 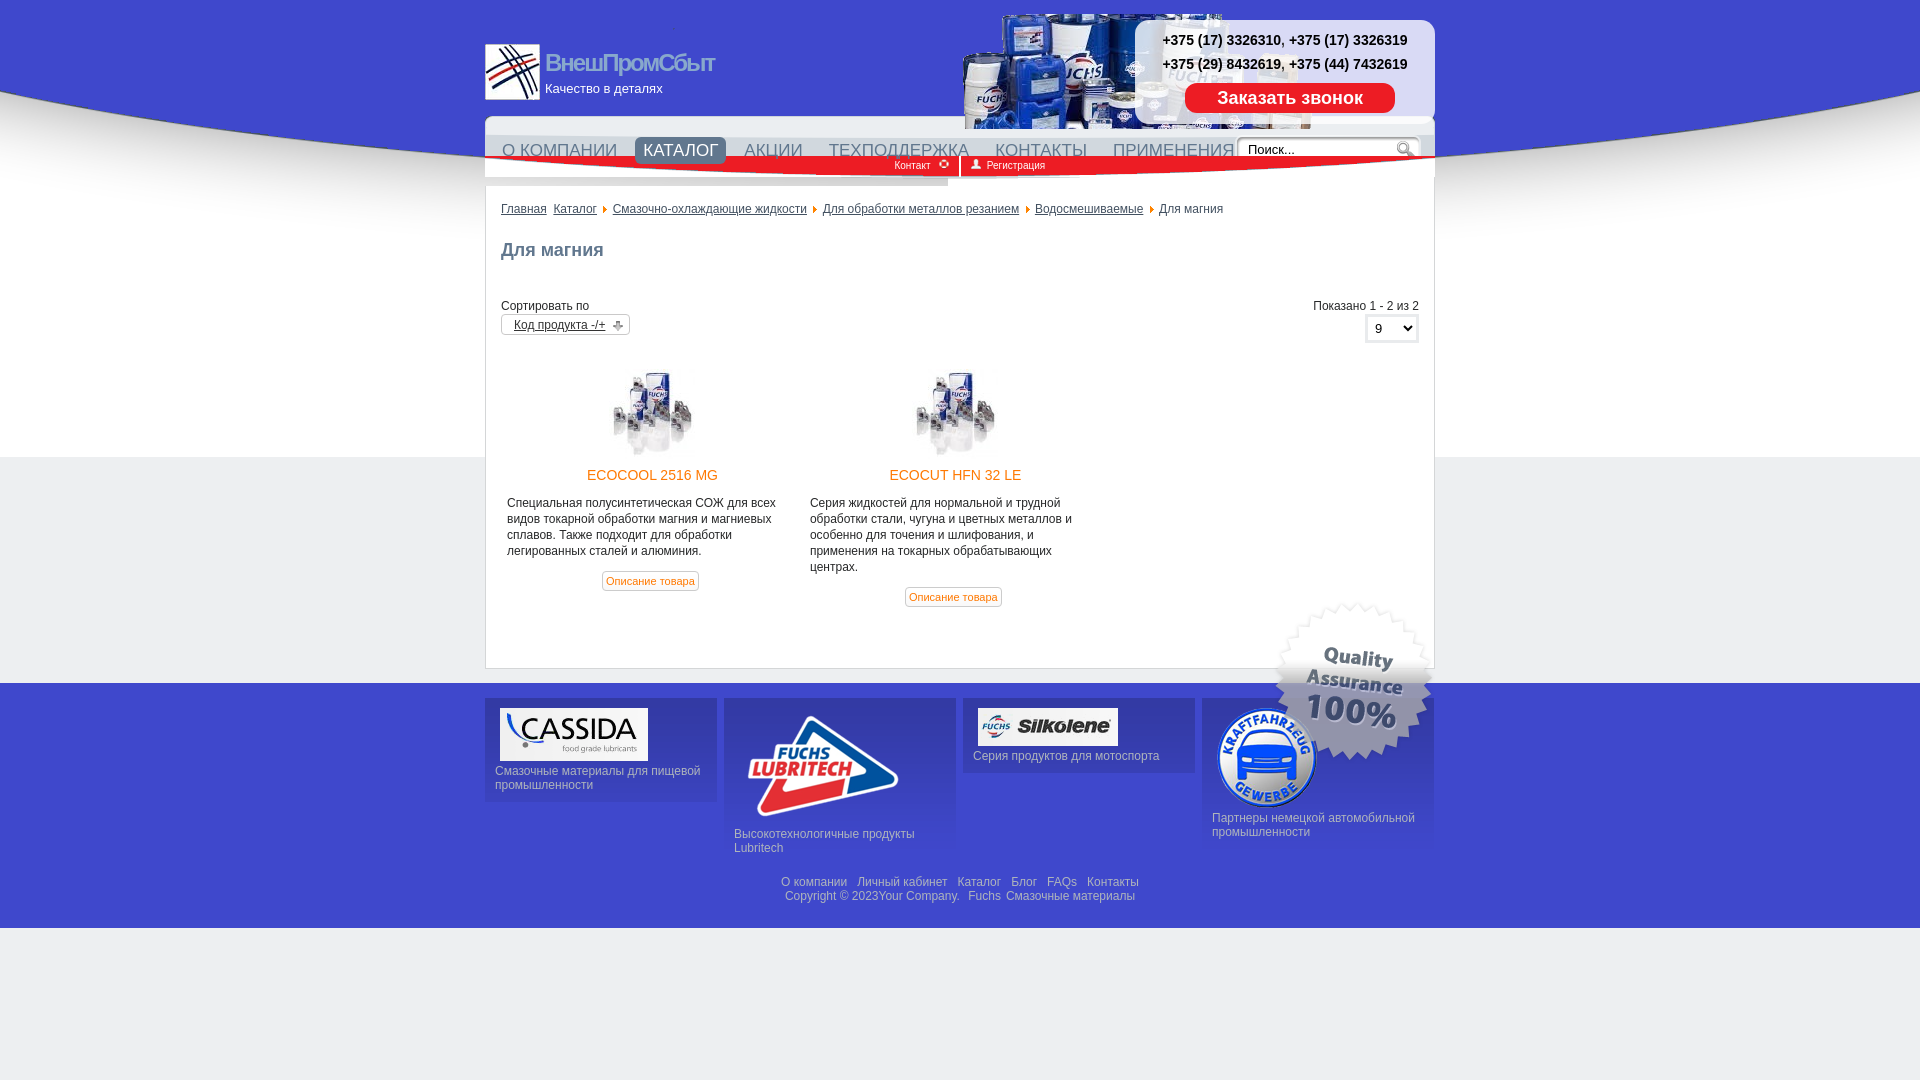 What do you see at coordinates (1348, 64) in the screenshot?
I see `+375 (44) 7432619` at bounding box center [1348, 64].